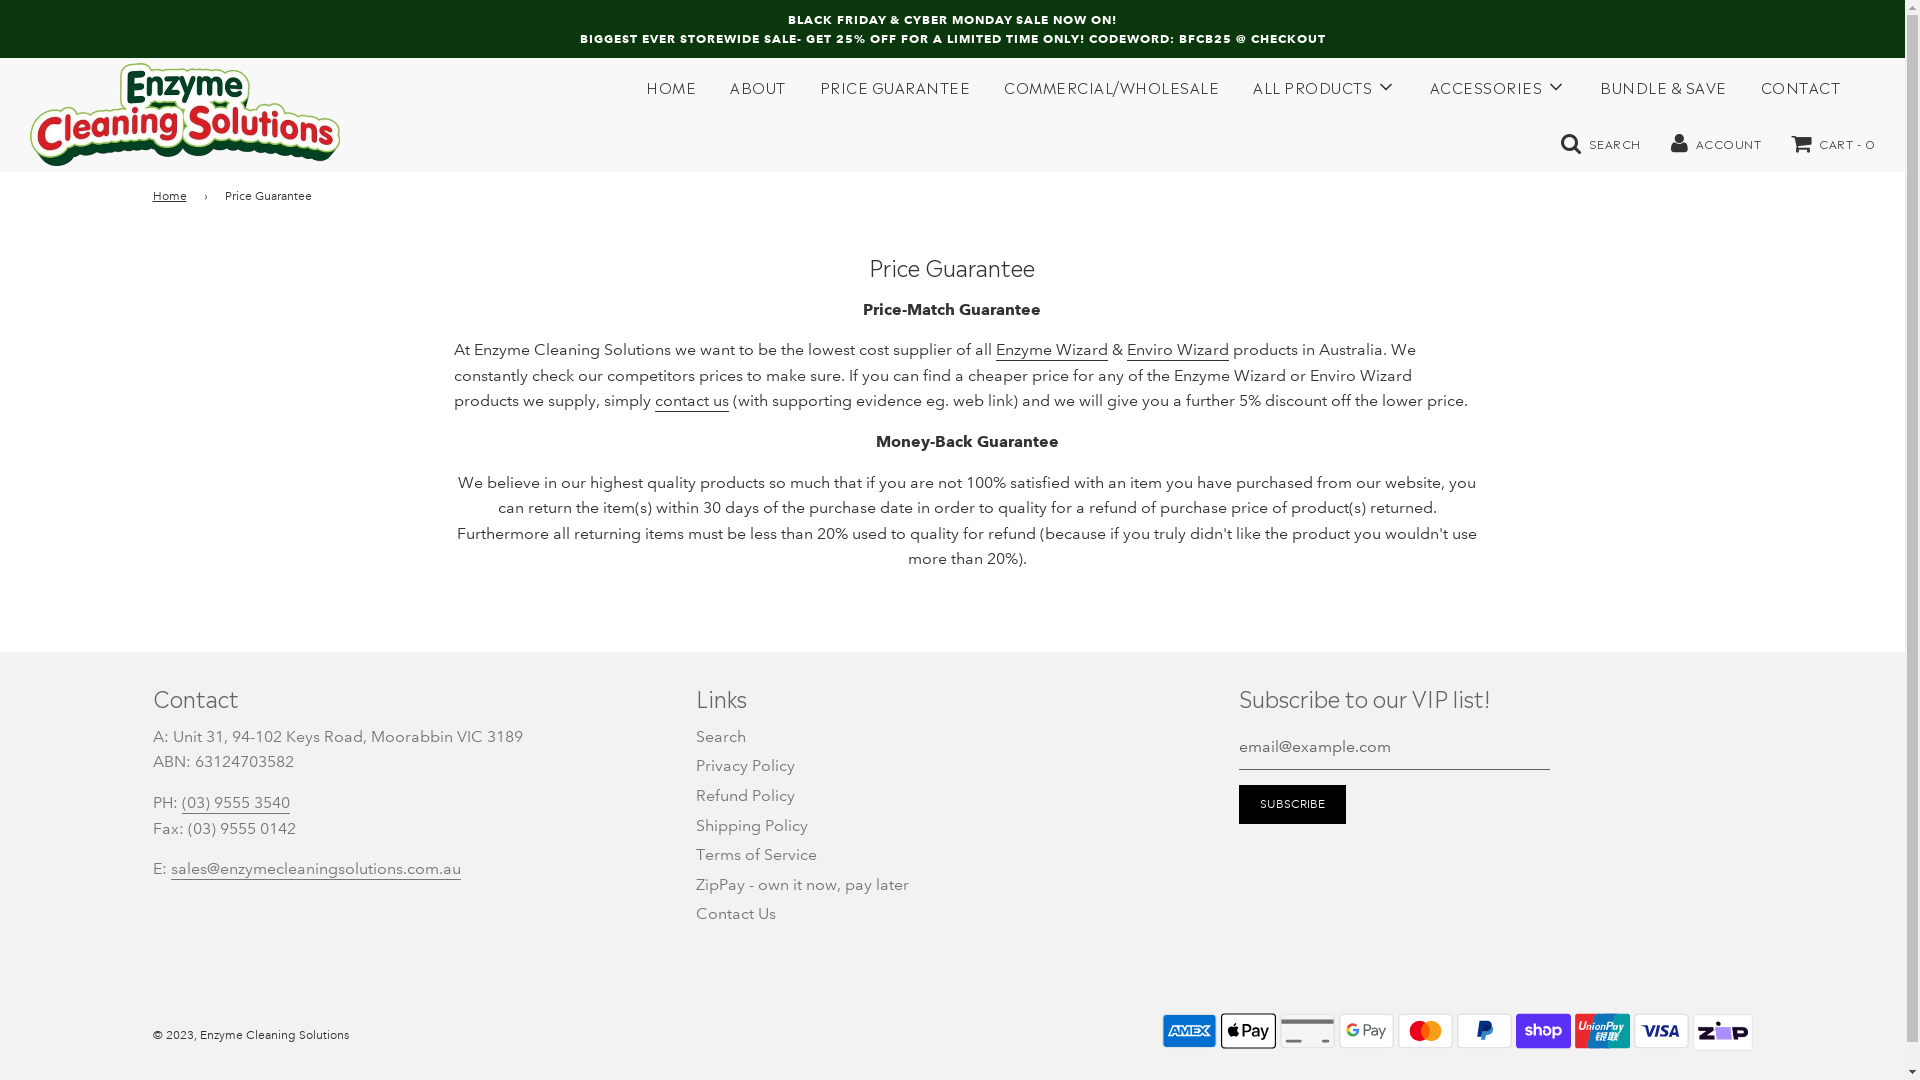 Image resolution: width=1920 pixels, height=1080 pixels. What do you see at coordinates (1801, 86) in the screenshot?
I see `CONTACT` at bounding box center [1801, 86].